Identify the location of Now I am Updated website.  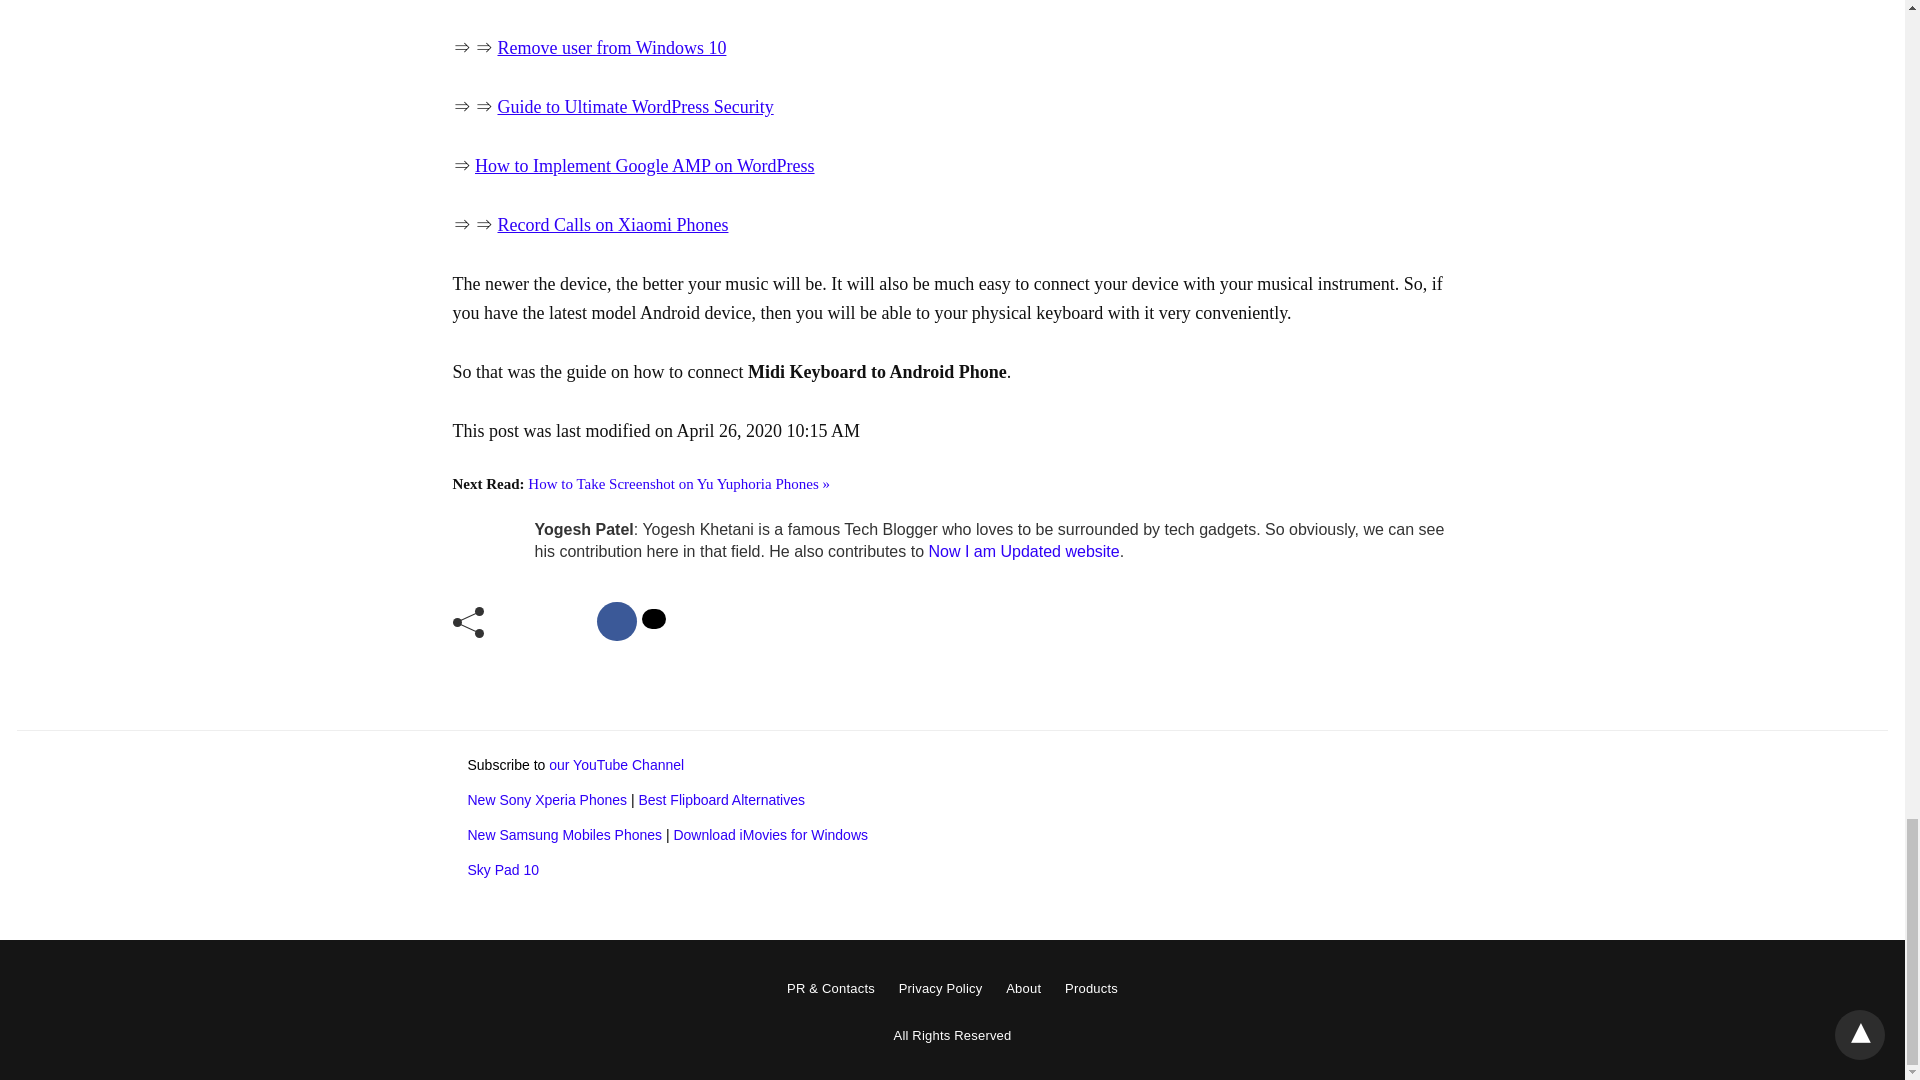
(1023, 552).